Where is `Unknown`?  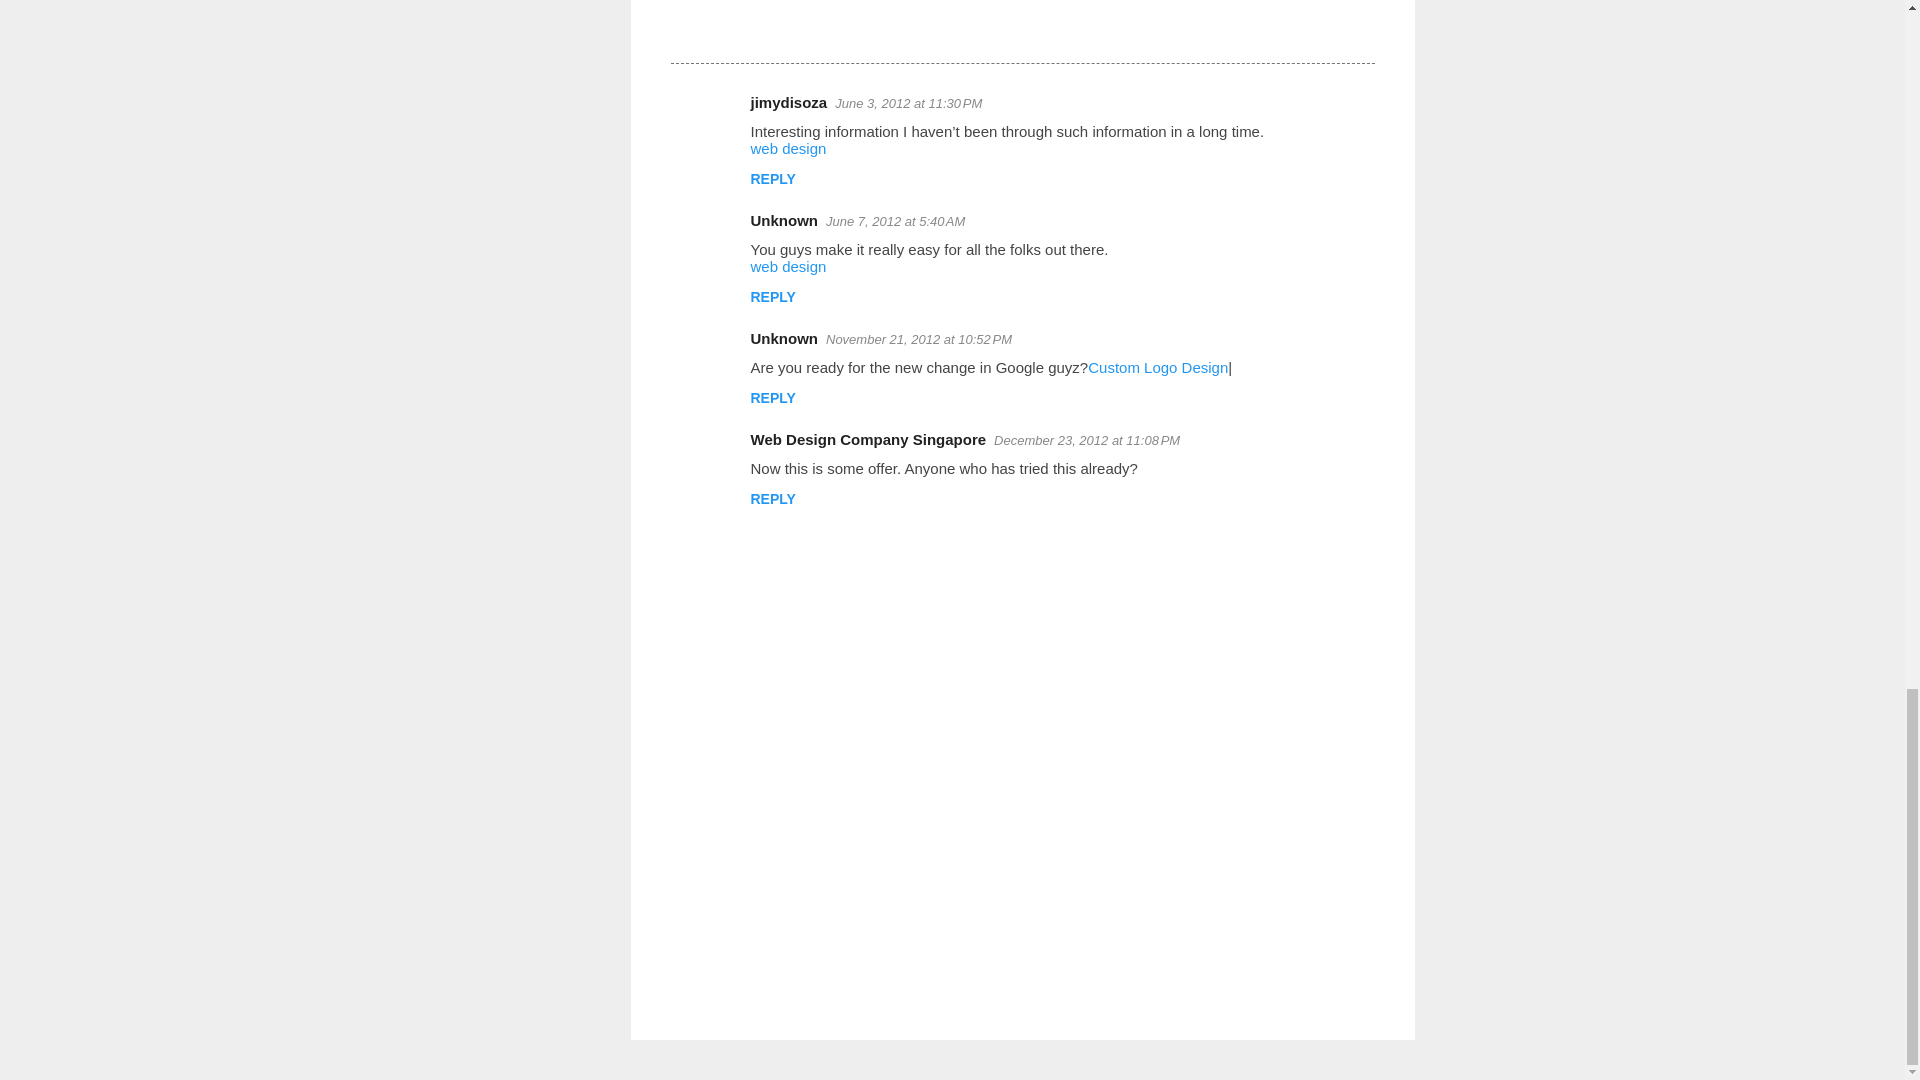
Unknown is located at coordinates (784, 338).